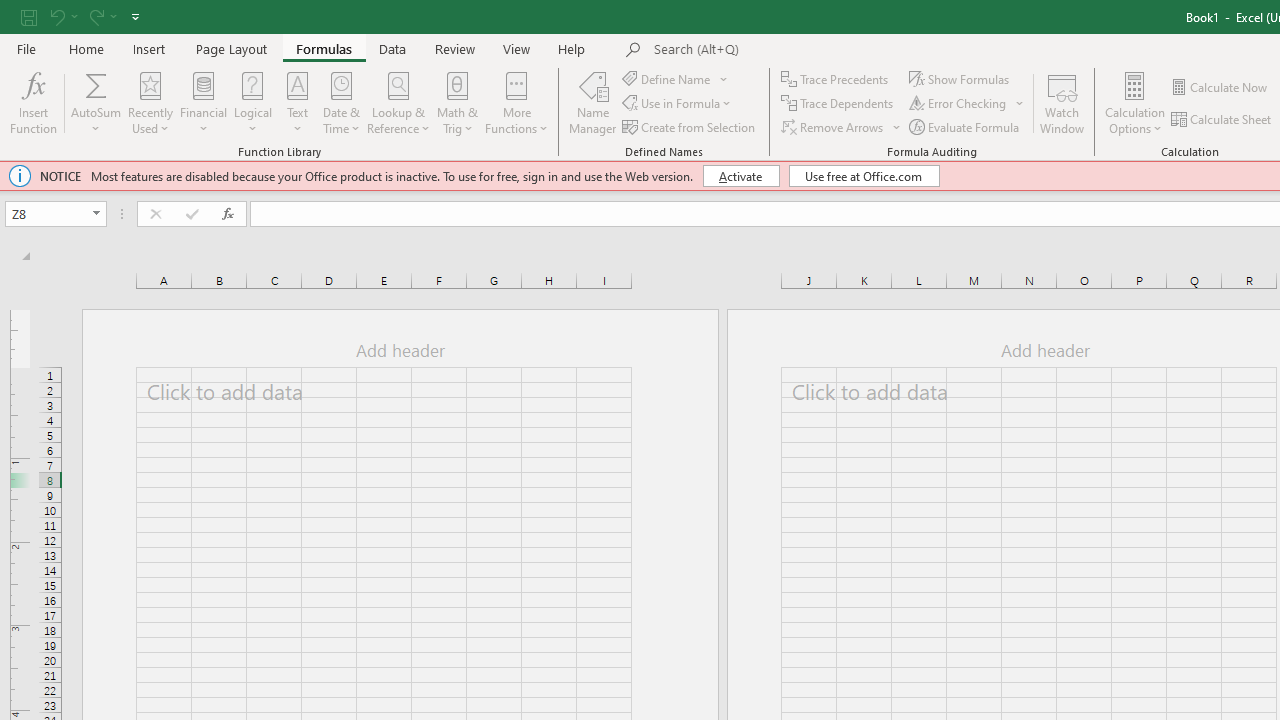 Image resolution: width=1280 pixels, height=720 pixels. Describe the element at coordinates (342, 102) in the screenshot. I see `Date & Time` at that location.